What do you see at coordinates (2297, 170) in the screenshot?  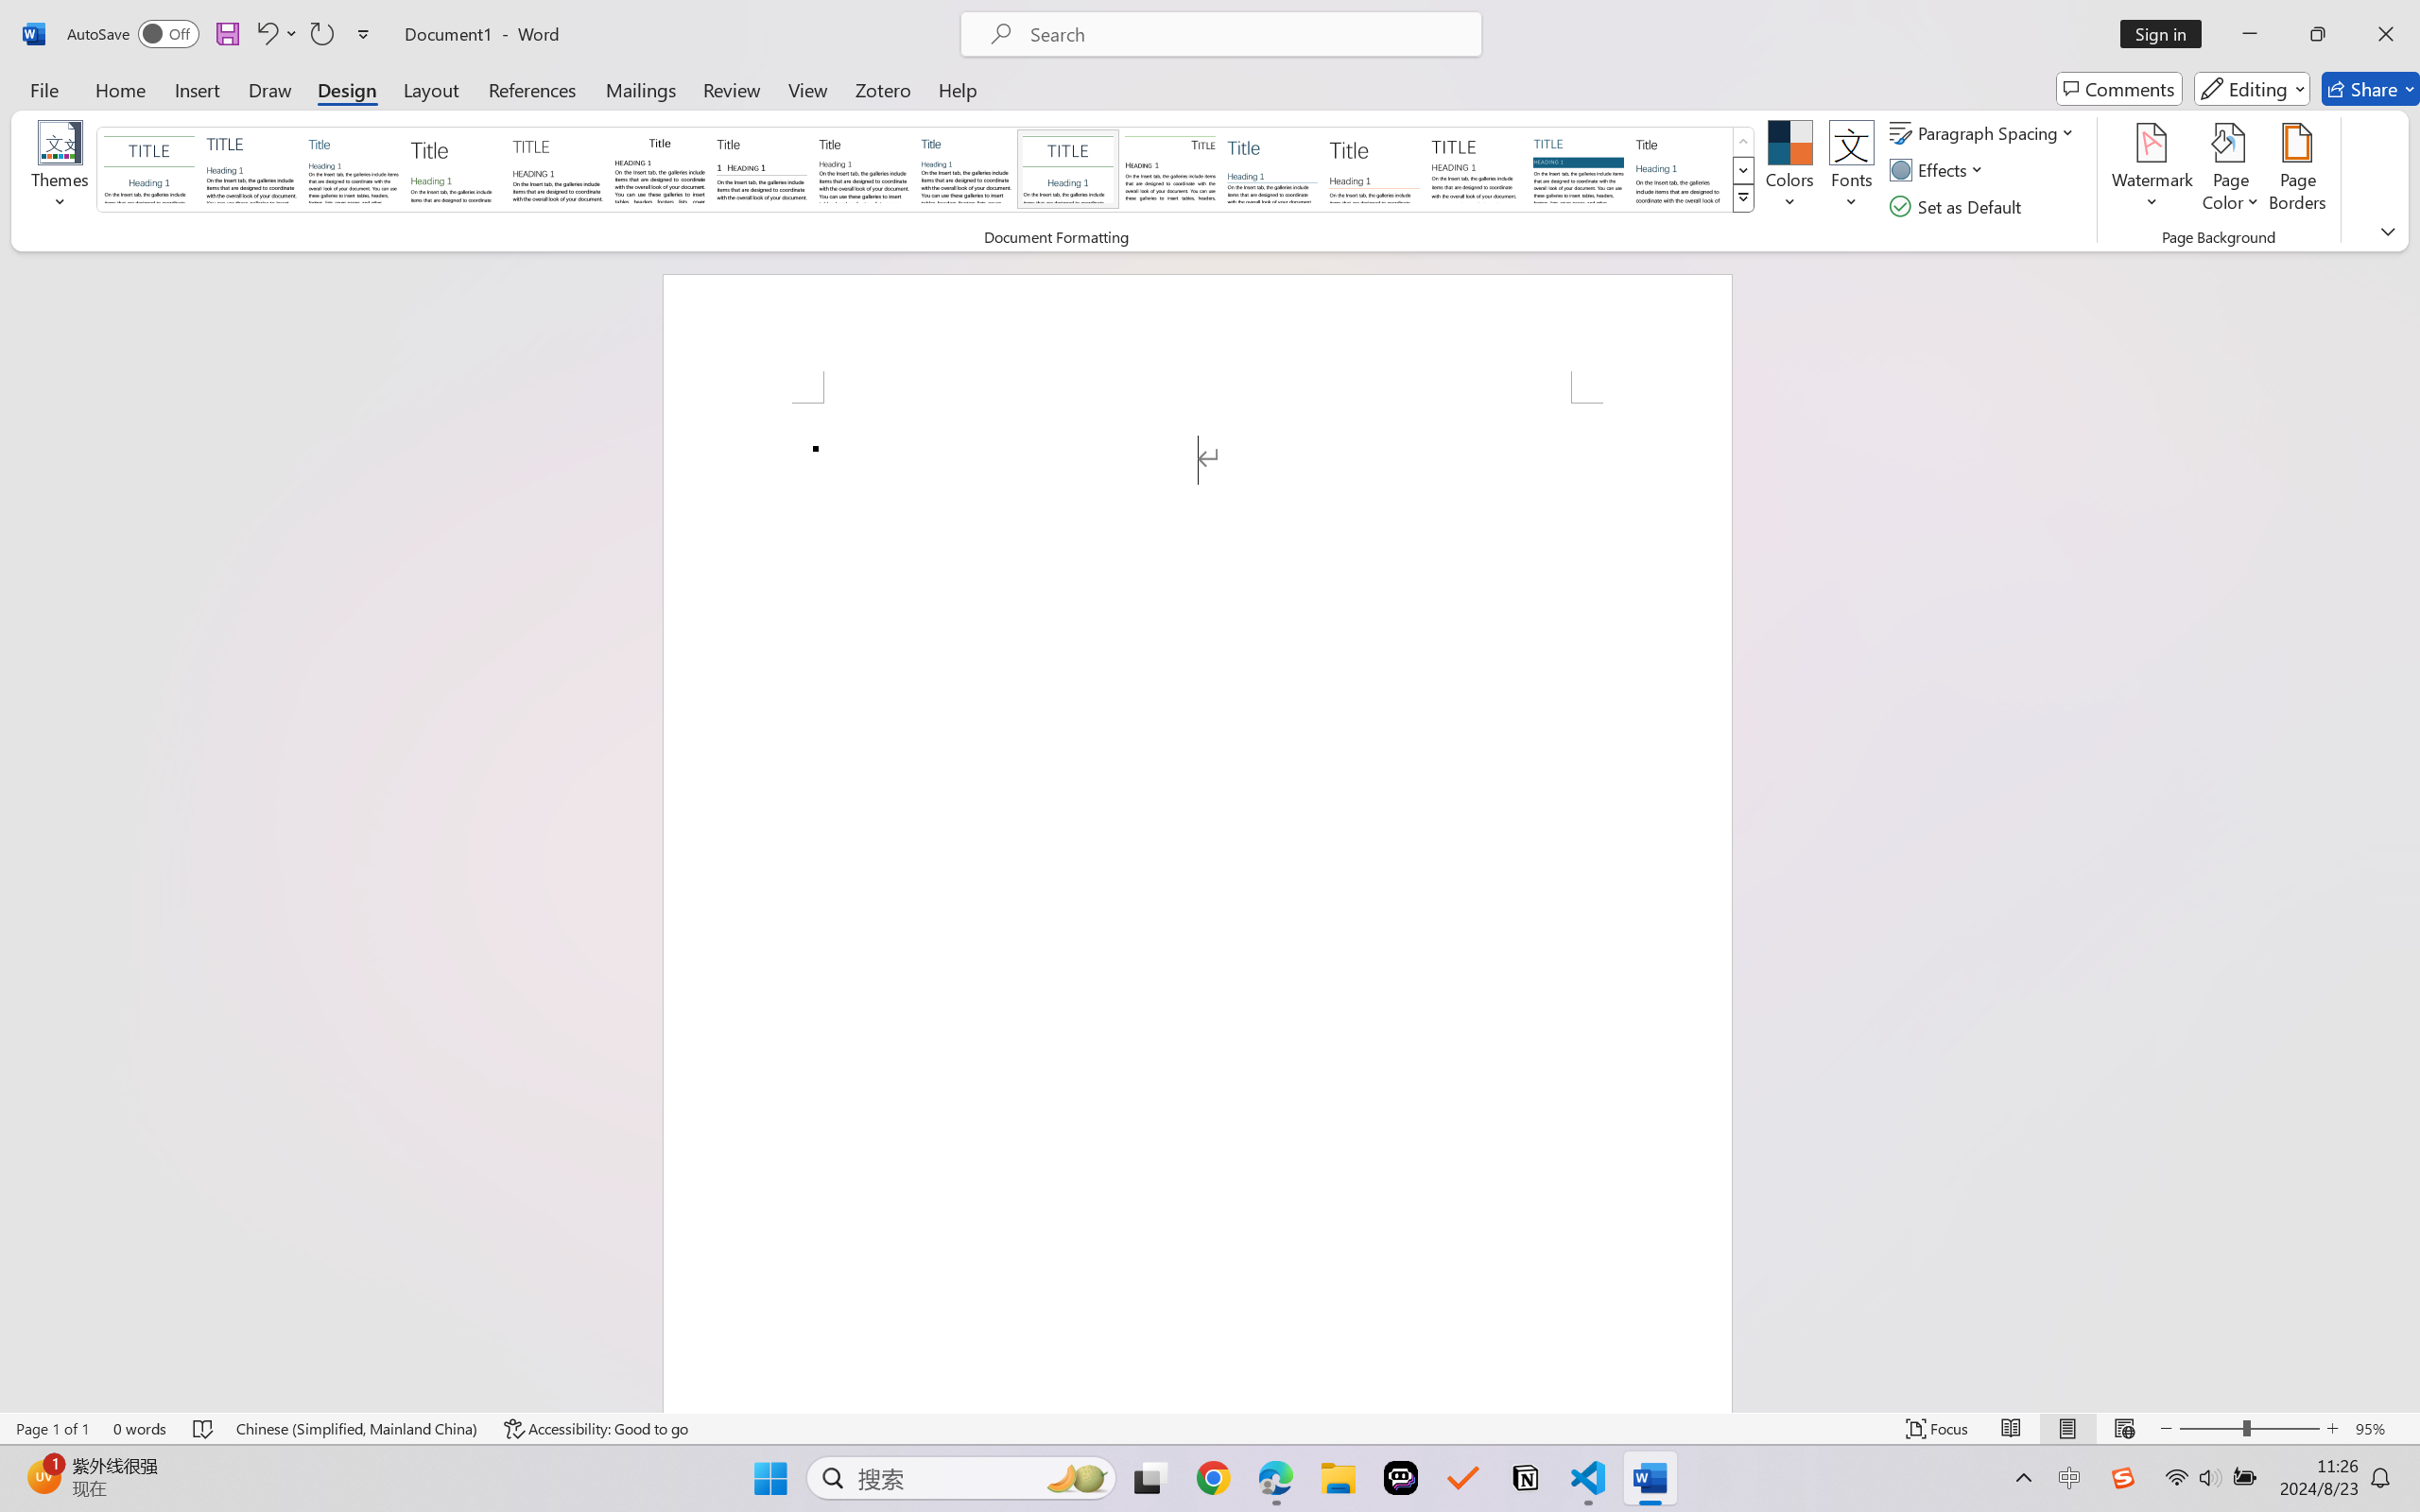 I see `Page Borders...` at bounding box center [2297, 170].